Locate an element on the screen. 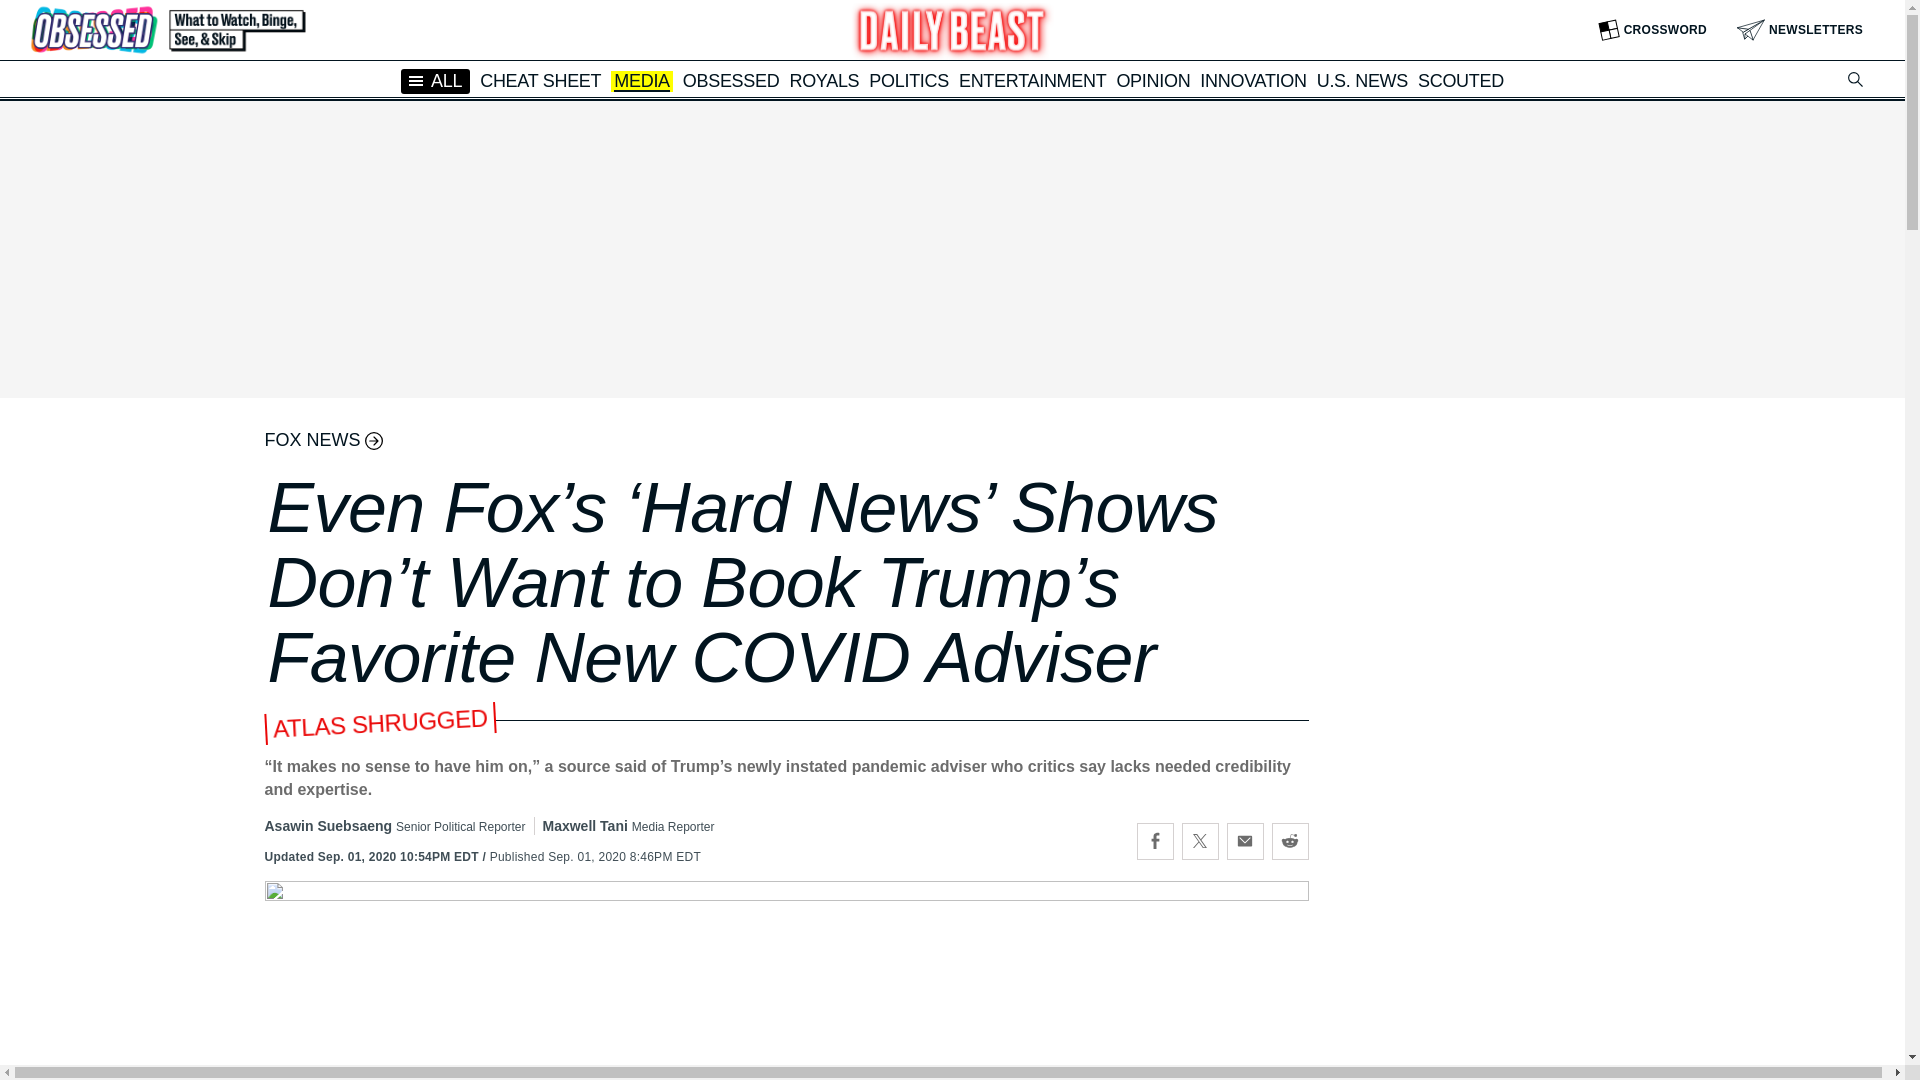 This screenshot has height=1080, width=1920. OBSESSED is located at coordinates (731, 80).